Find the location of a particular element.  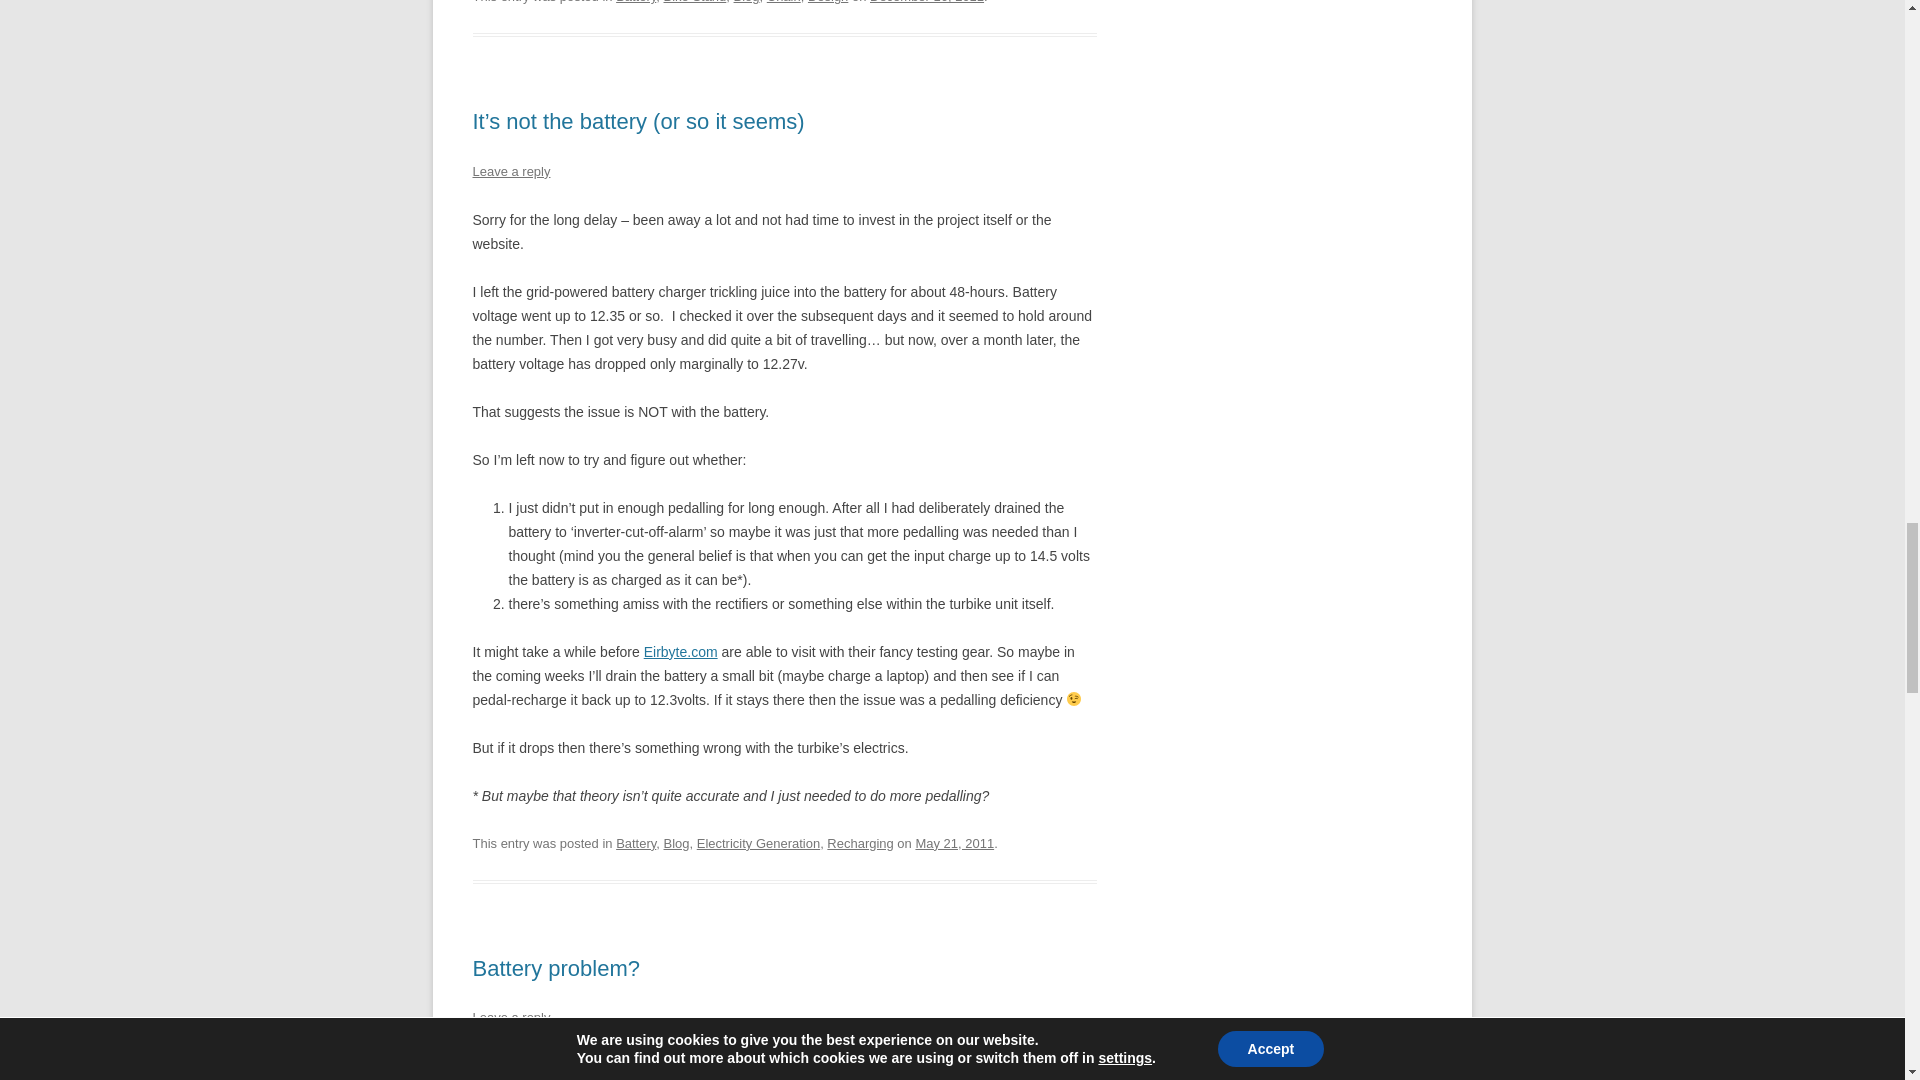

3:29 pm is located at coordinates (926, 2).